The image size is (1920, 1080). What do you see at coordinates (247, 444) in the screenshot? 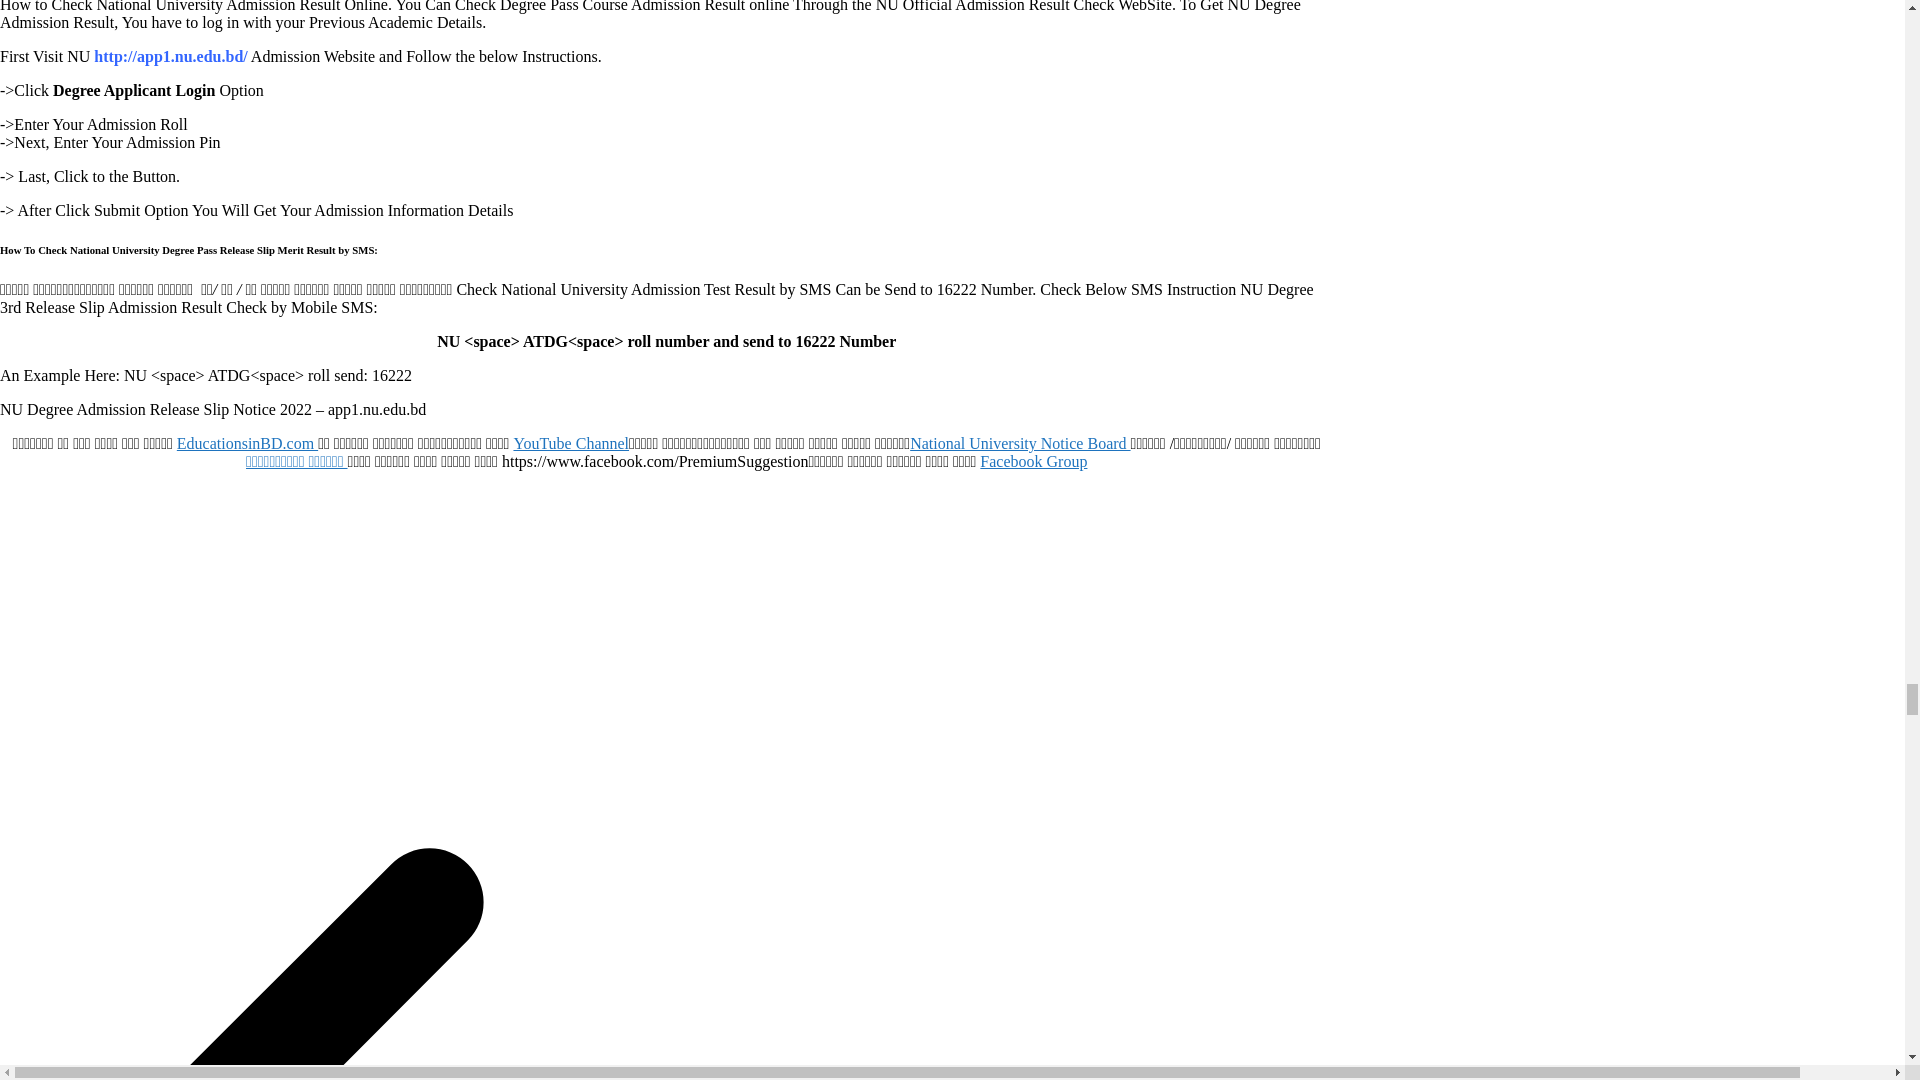
I see `EducationsinBD.com` at bounding box center [247, 444].